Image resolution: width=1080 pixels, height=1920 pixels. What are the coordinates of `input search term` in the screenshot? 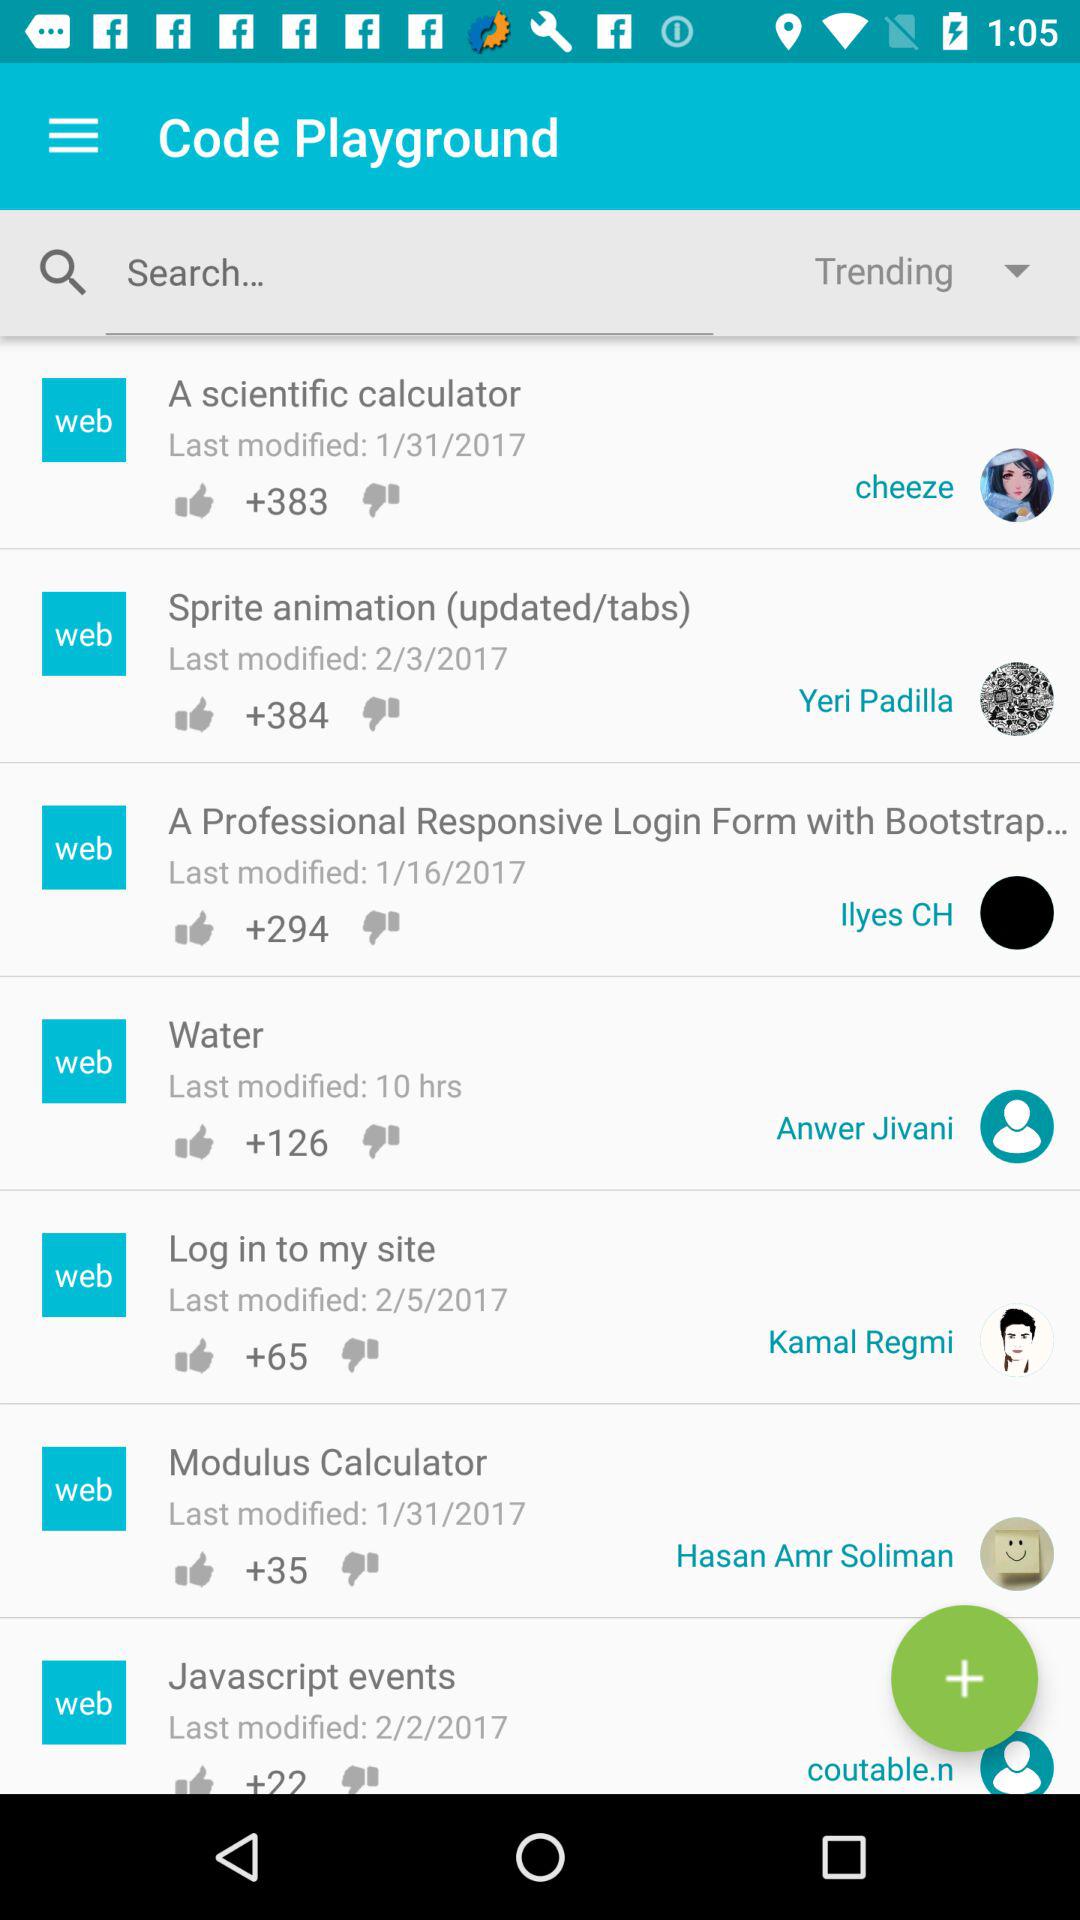 It's located at (409, 271).